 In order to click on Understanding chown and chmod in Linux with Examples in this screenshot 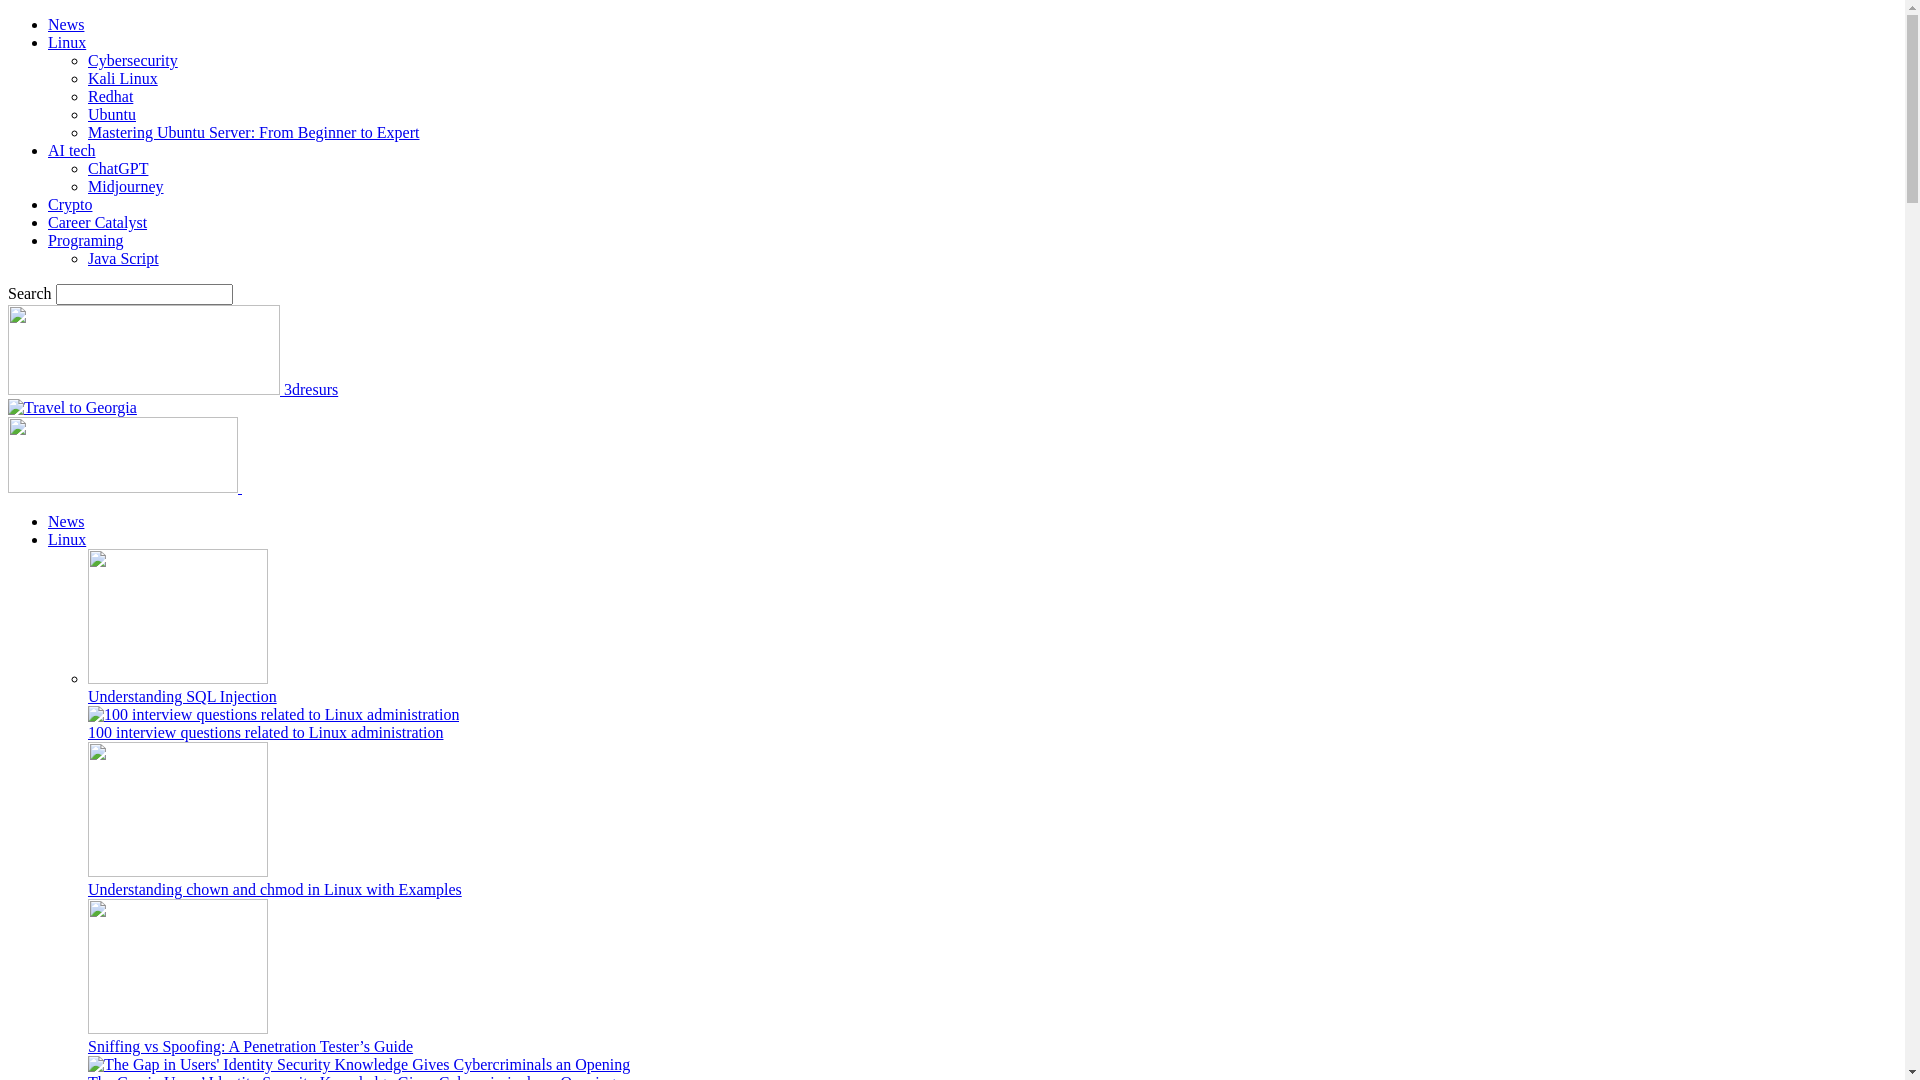, I will do `click(178, 872)`.